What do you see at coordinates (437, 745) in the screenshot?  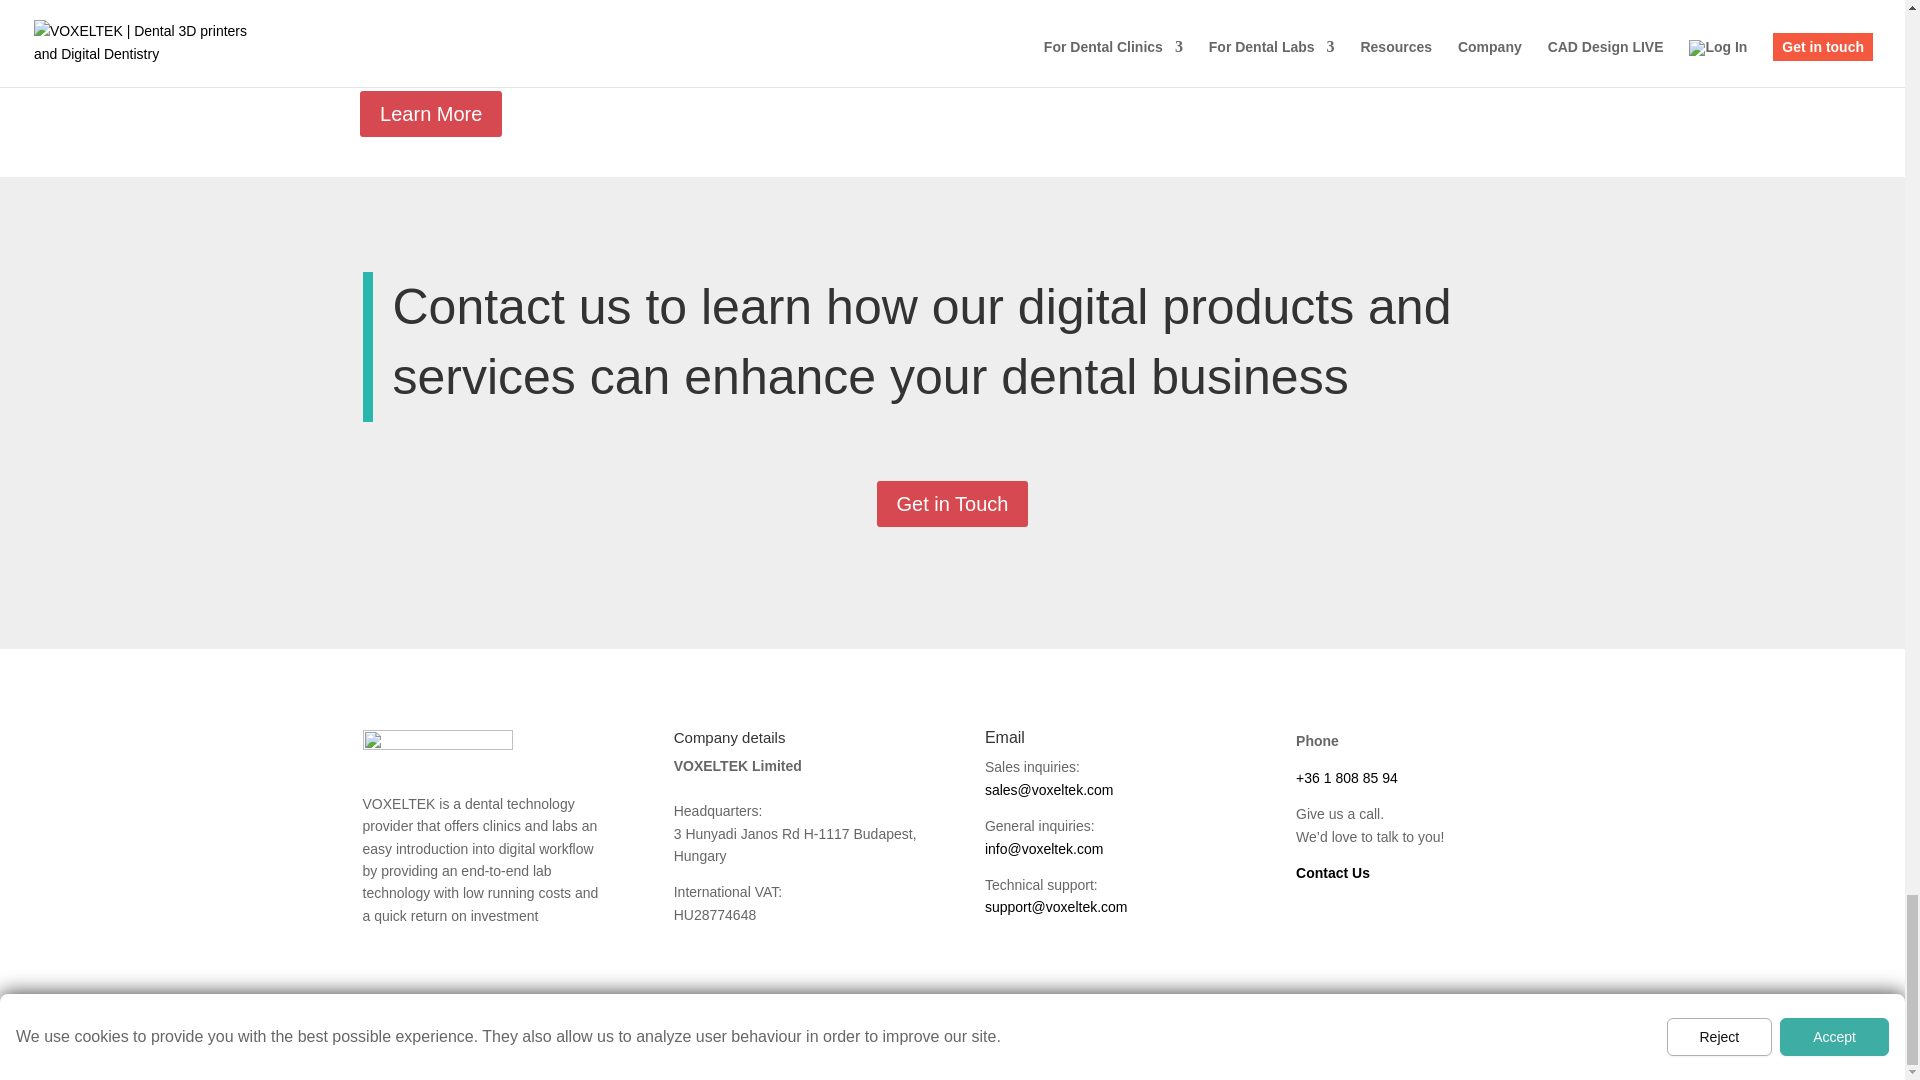 I see `logo` at bounding box center [437, 745].